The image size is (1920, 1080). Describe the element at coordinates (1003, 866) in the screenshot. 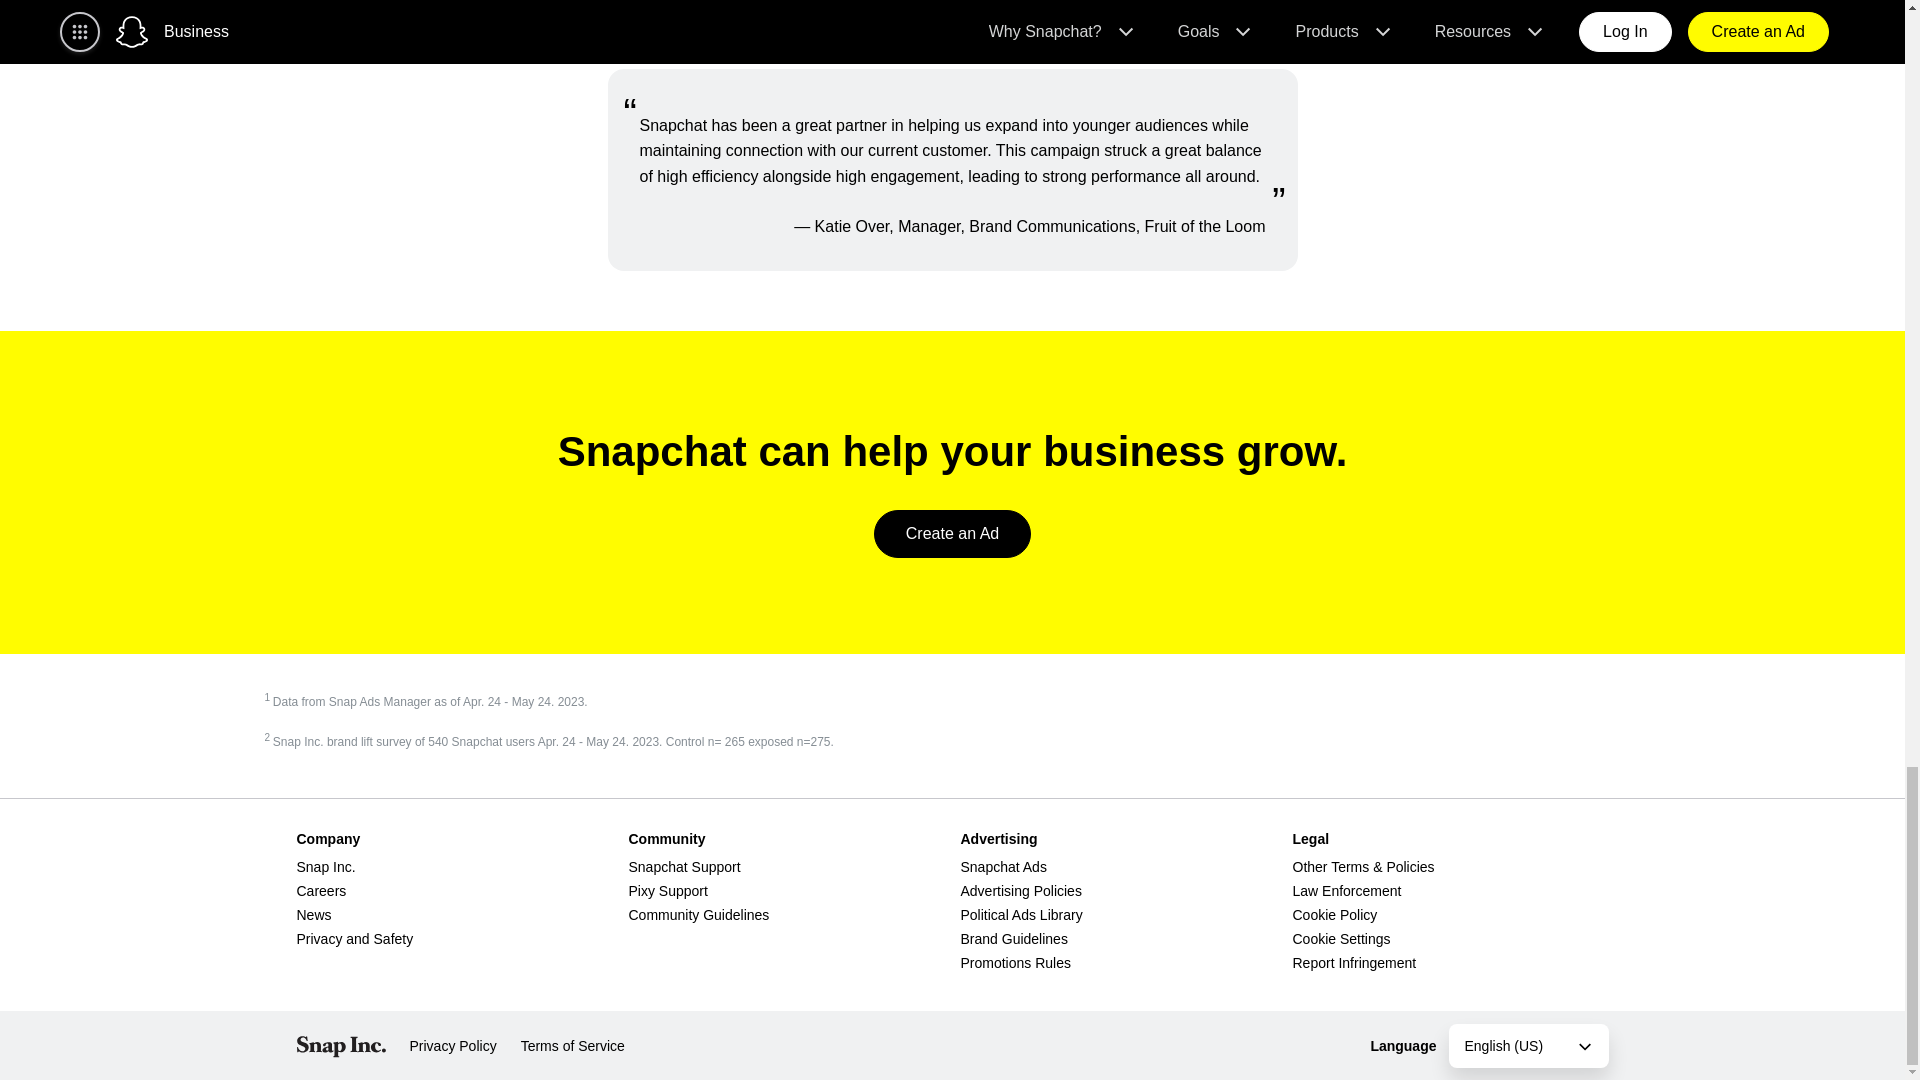

I see `Snapchat Ads` at that location.